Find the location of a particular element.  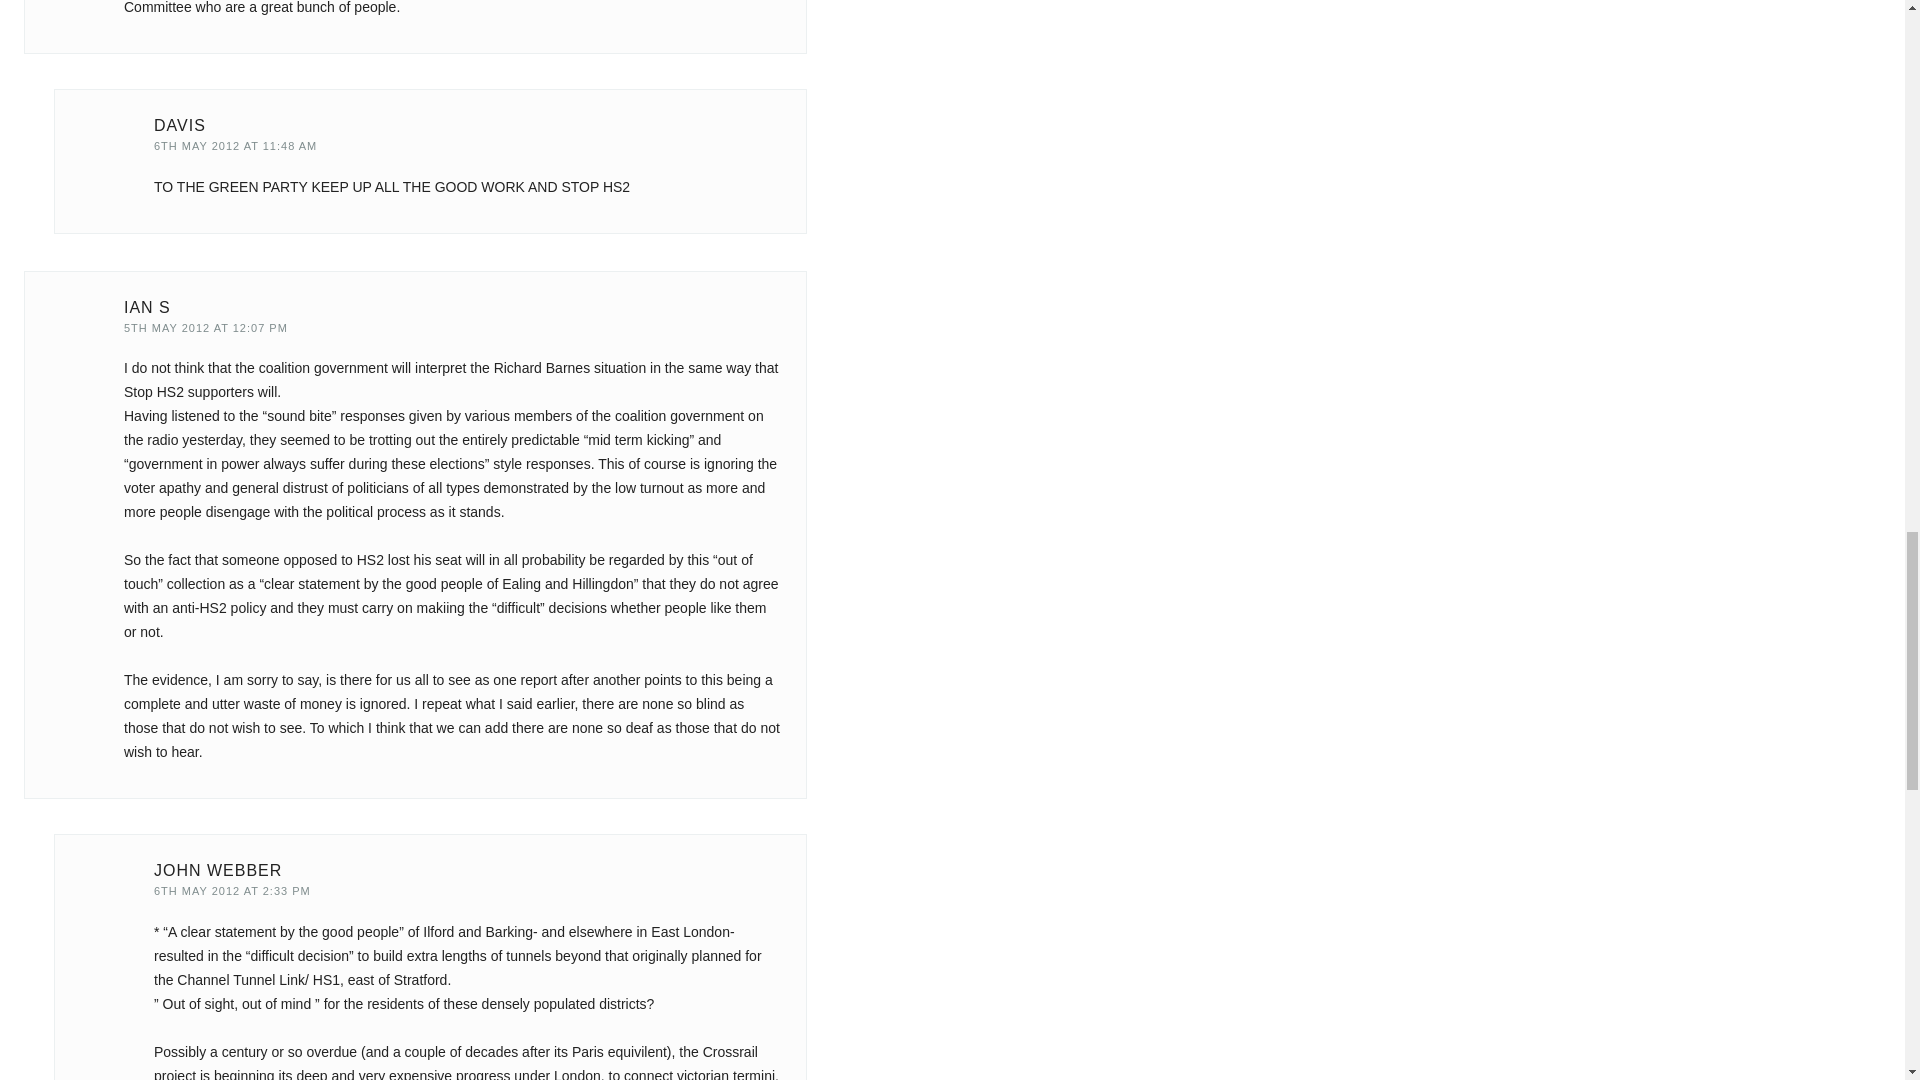

6TH MAY 2012 AT 11:48 AM is located at coordinates (234, 146).